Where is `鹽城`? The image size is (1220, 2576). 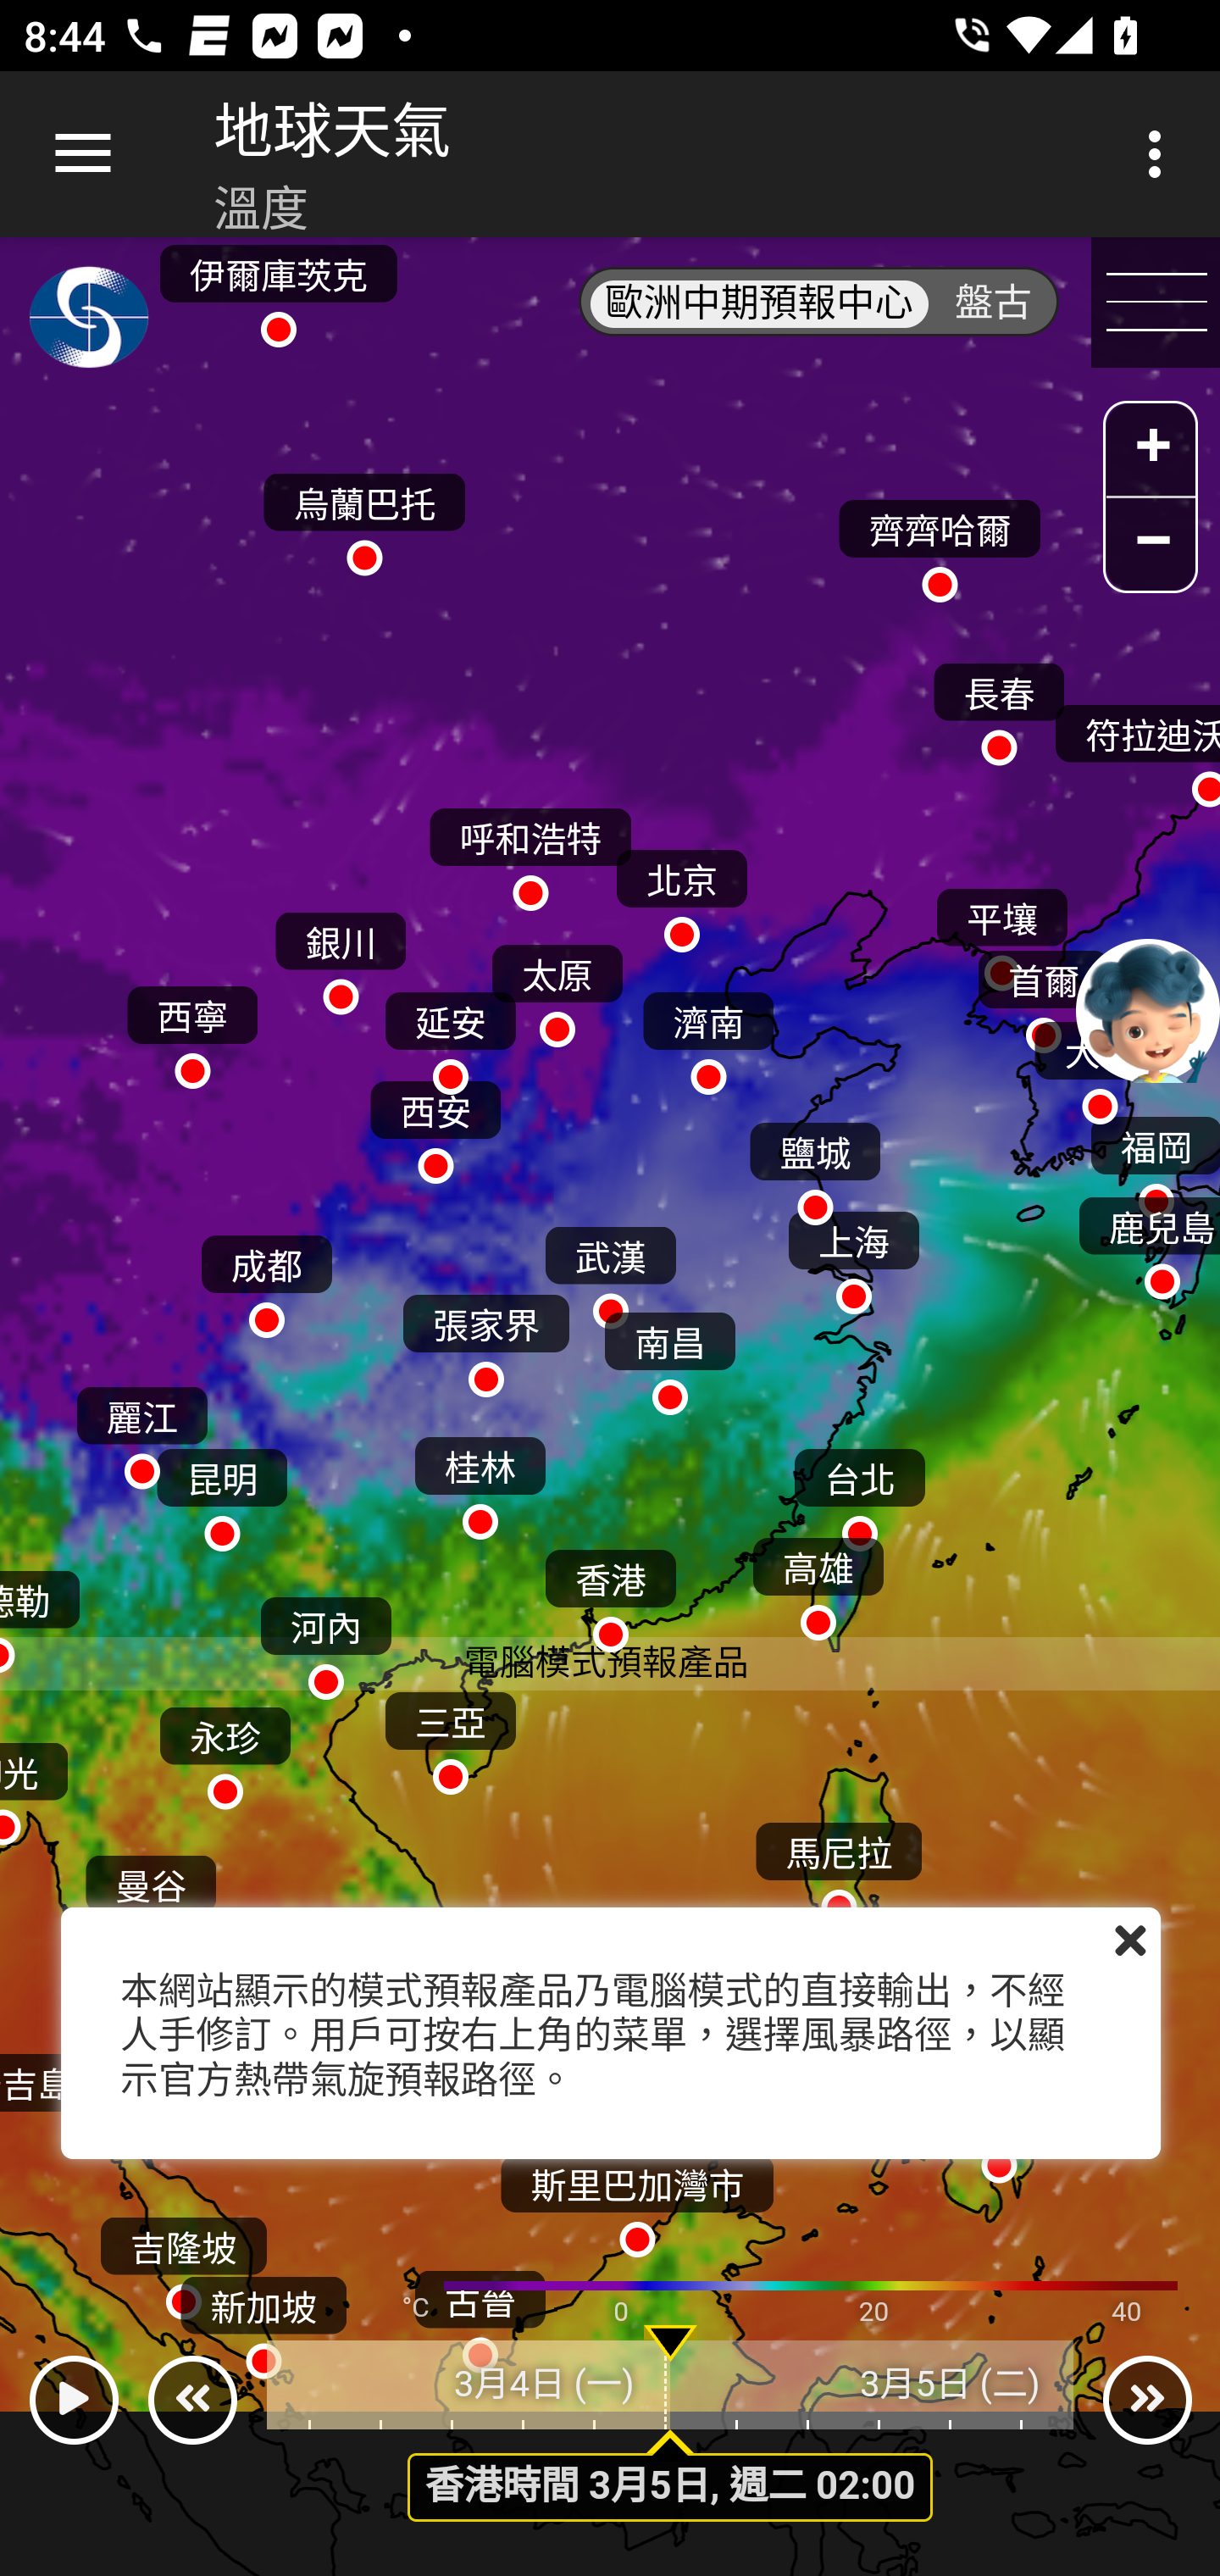
鹽城 is located at coordinates (815, 1165).